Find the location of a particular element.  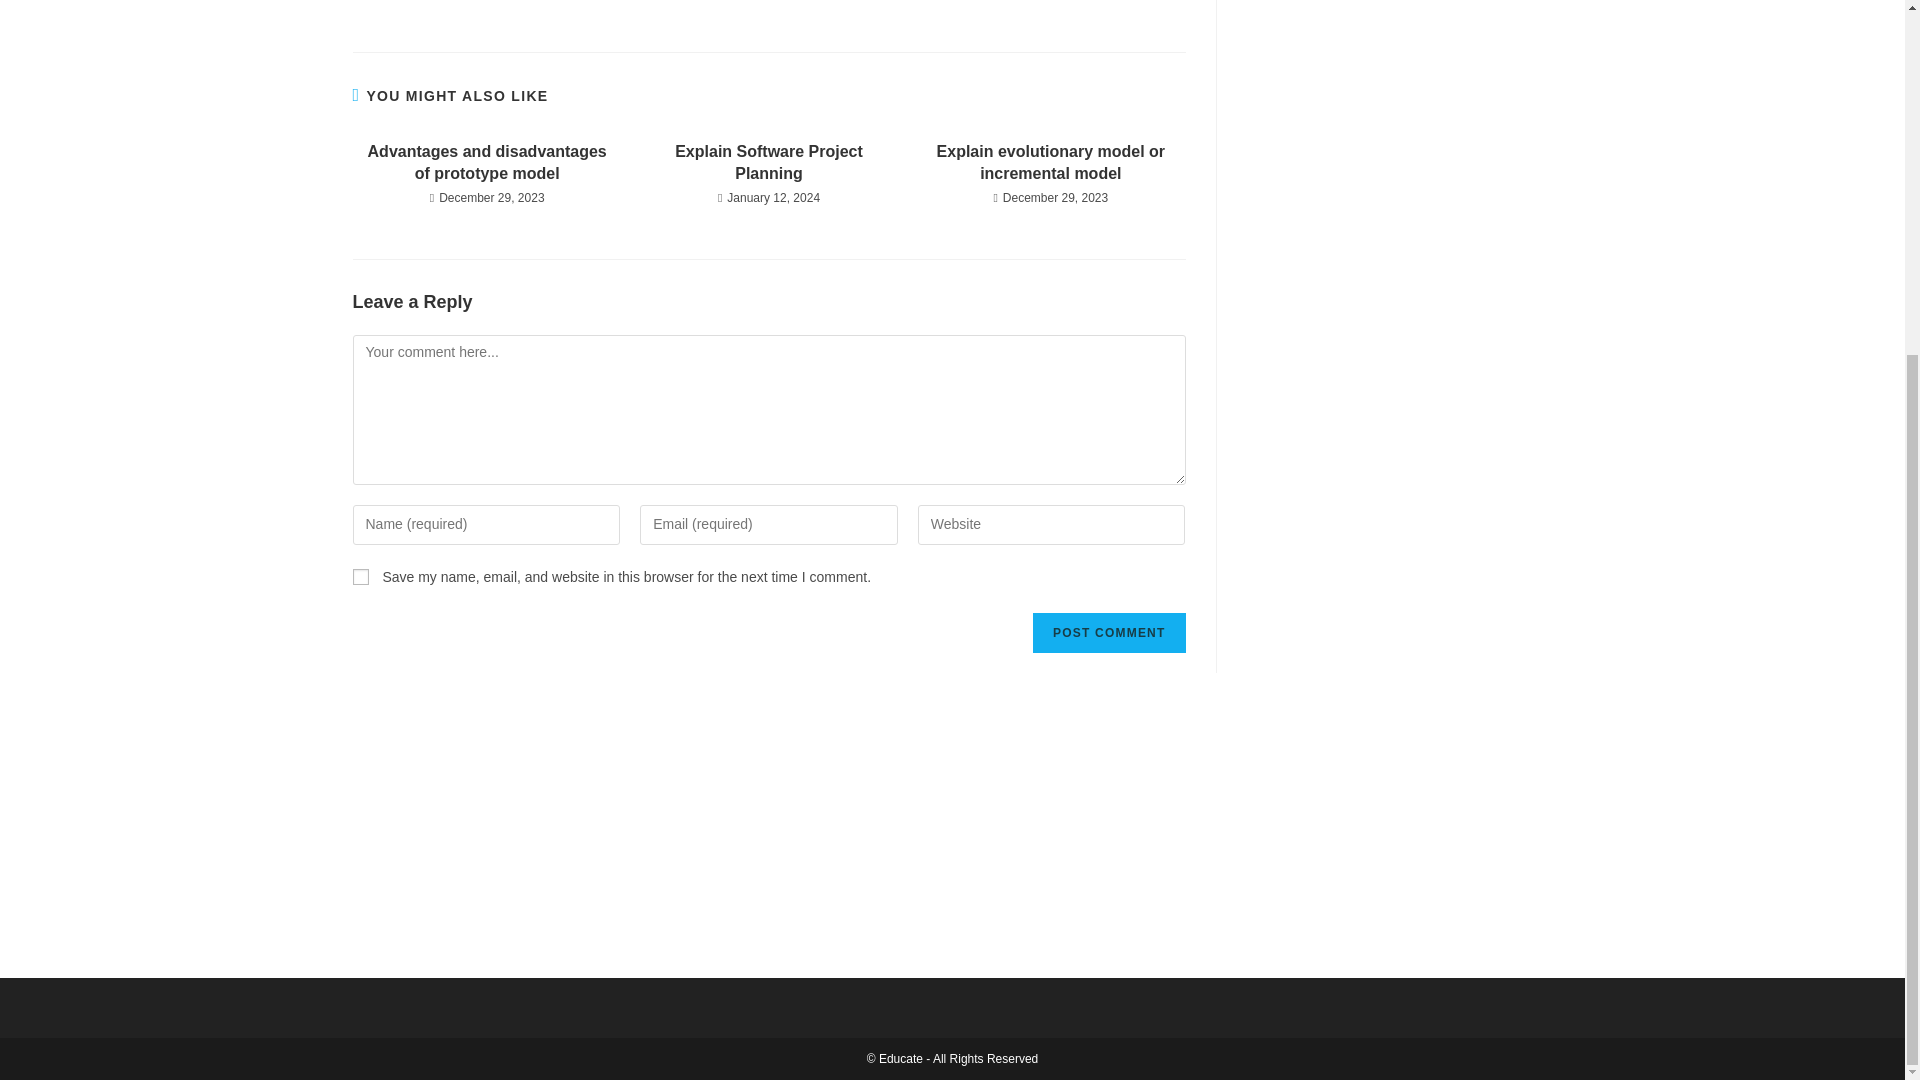

yes is located at coordinates (360, 577).